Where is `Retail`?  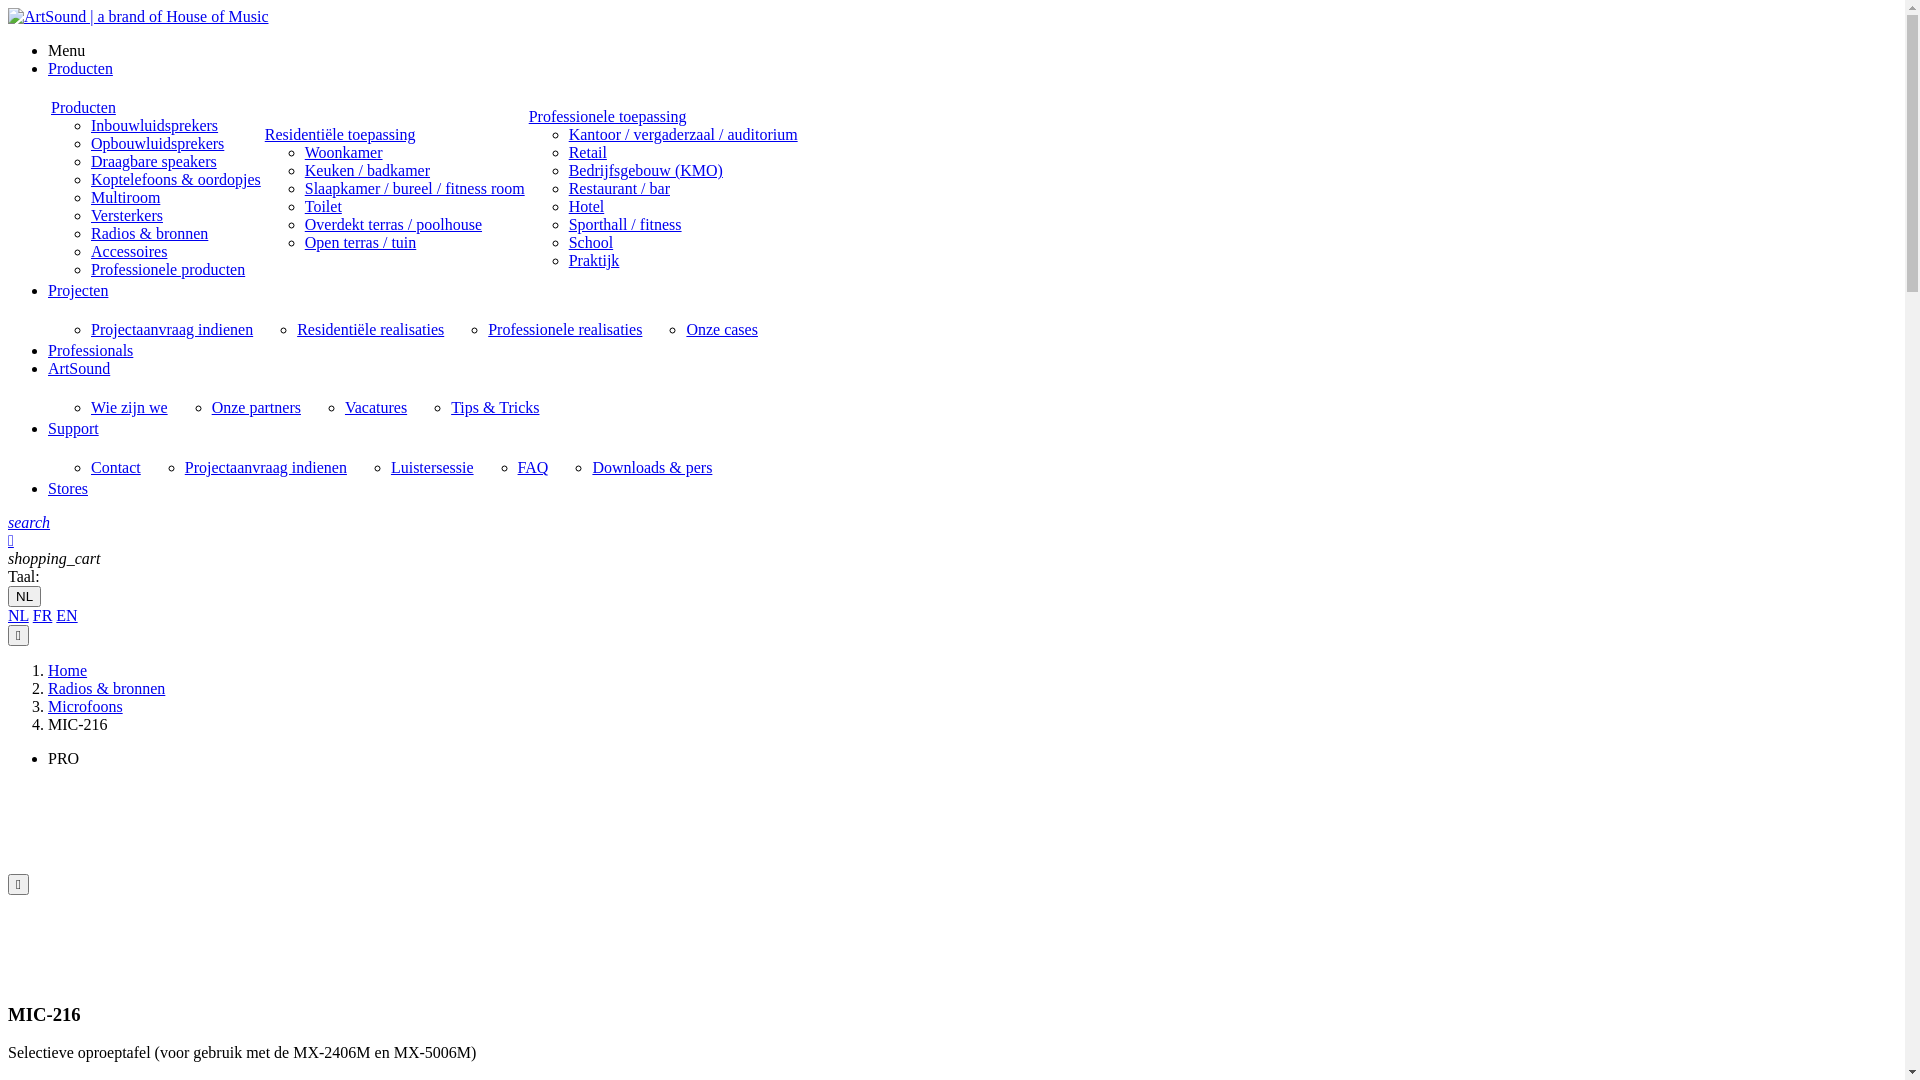 Retail is located at coordinates (588, 152).